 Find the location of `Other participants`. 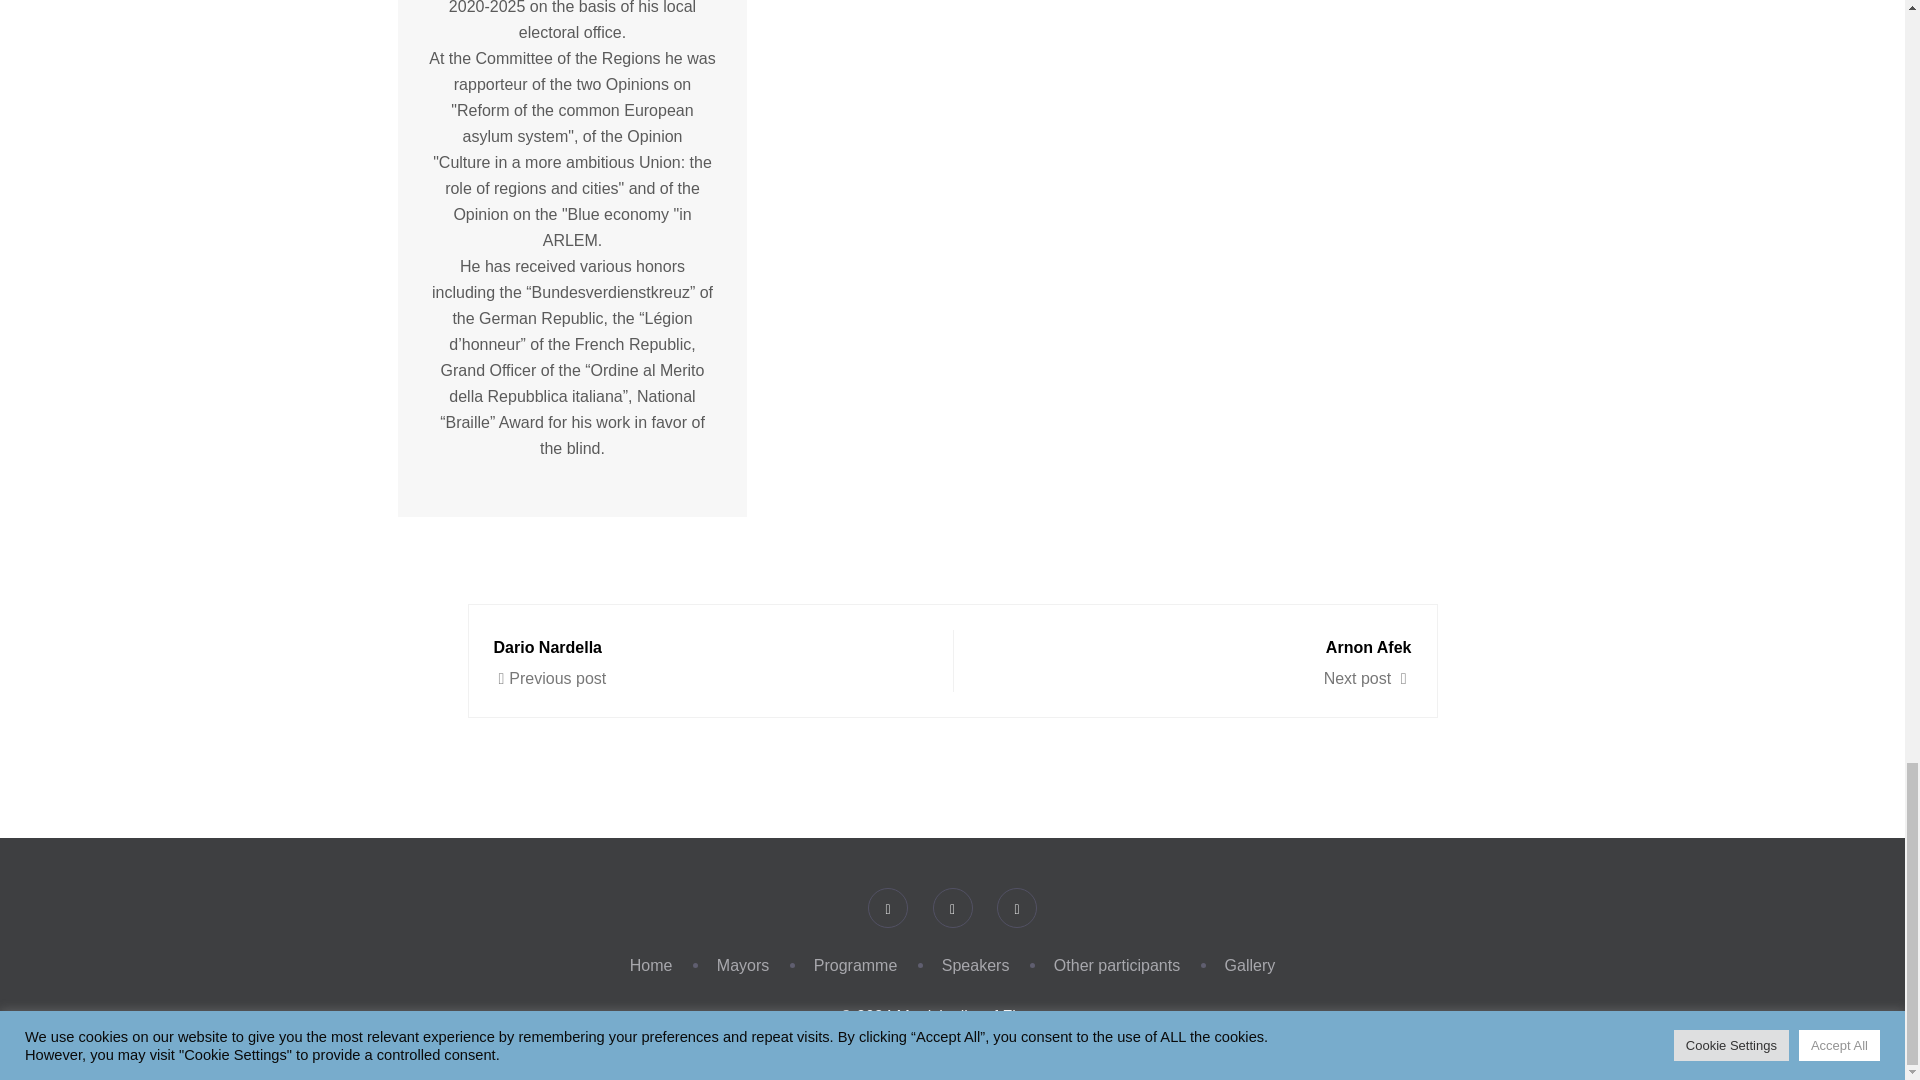

Other participants is located at coordinates (742, 965).